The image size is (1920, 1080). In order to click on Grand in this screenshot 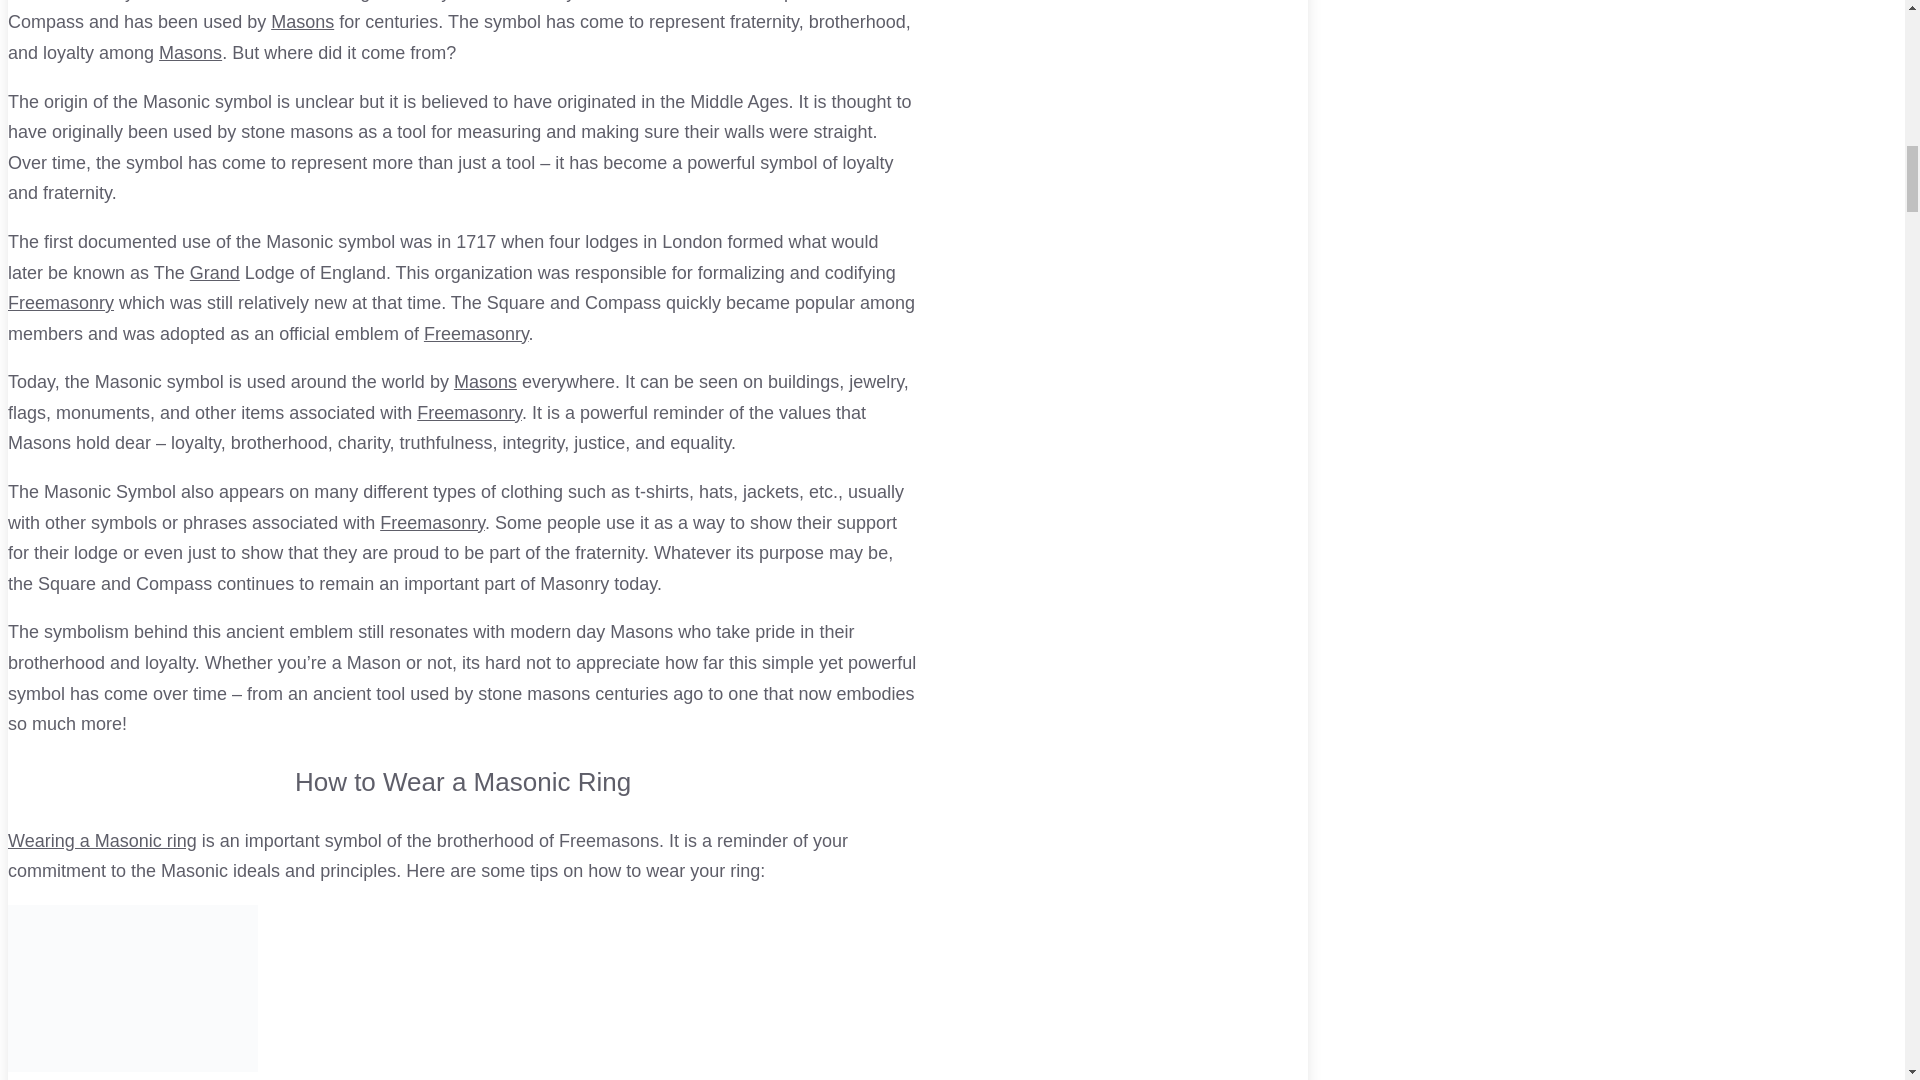, I will do `click(215, 272)`.